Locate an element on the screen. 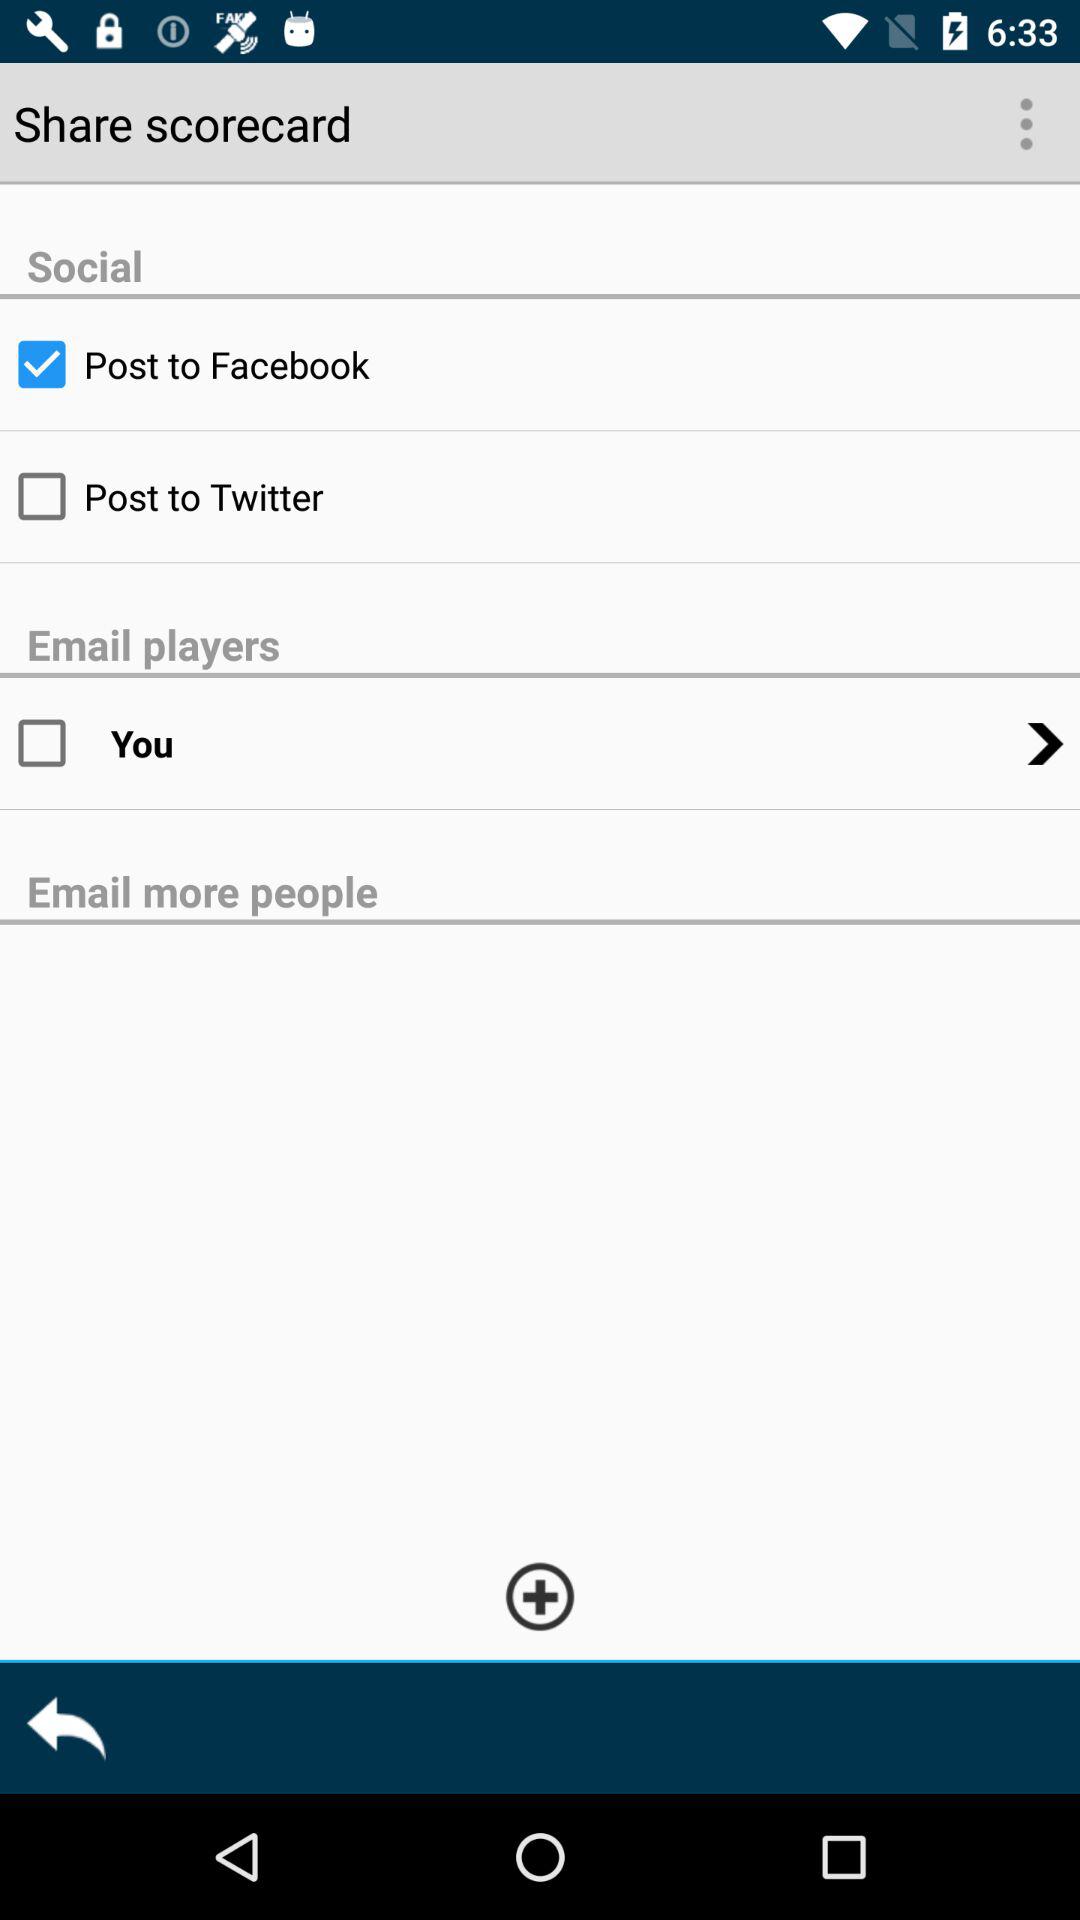  more options is located at coordinates (1024, 122).